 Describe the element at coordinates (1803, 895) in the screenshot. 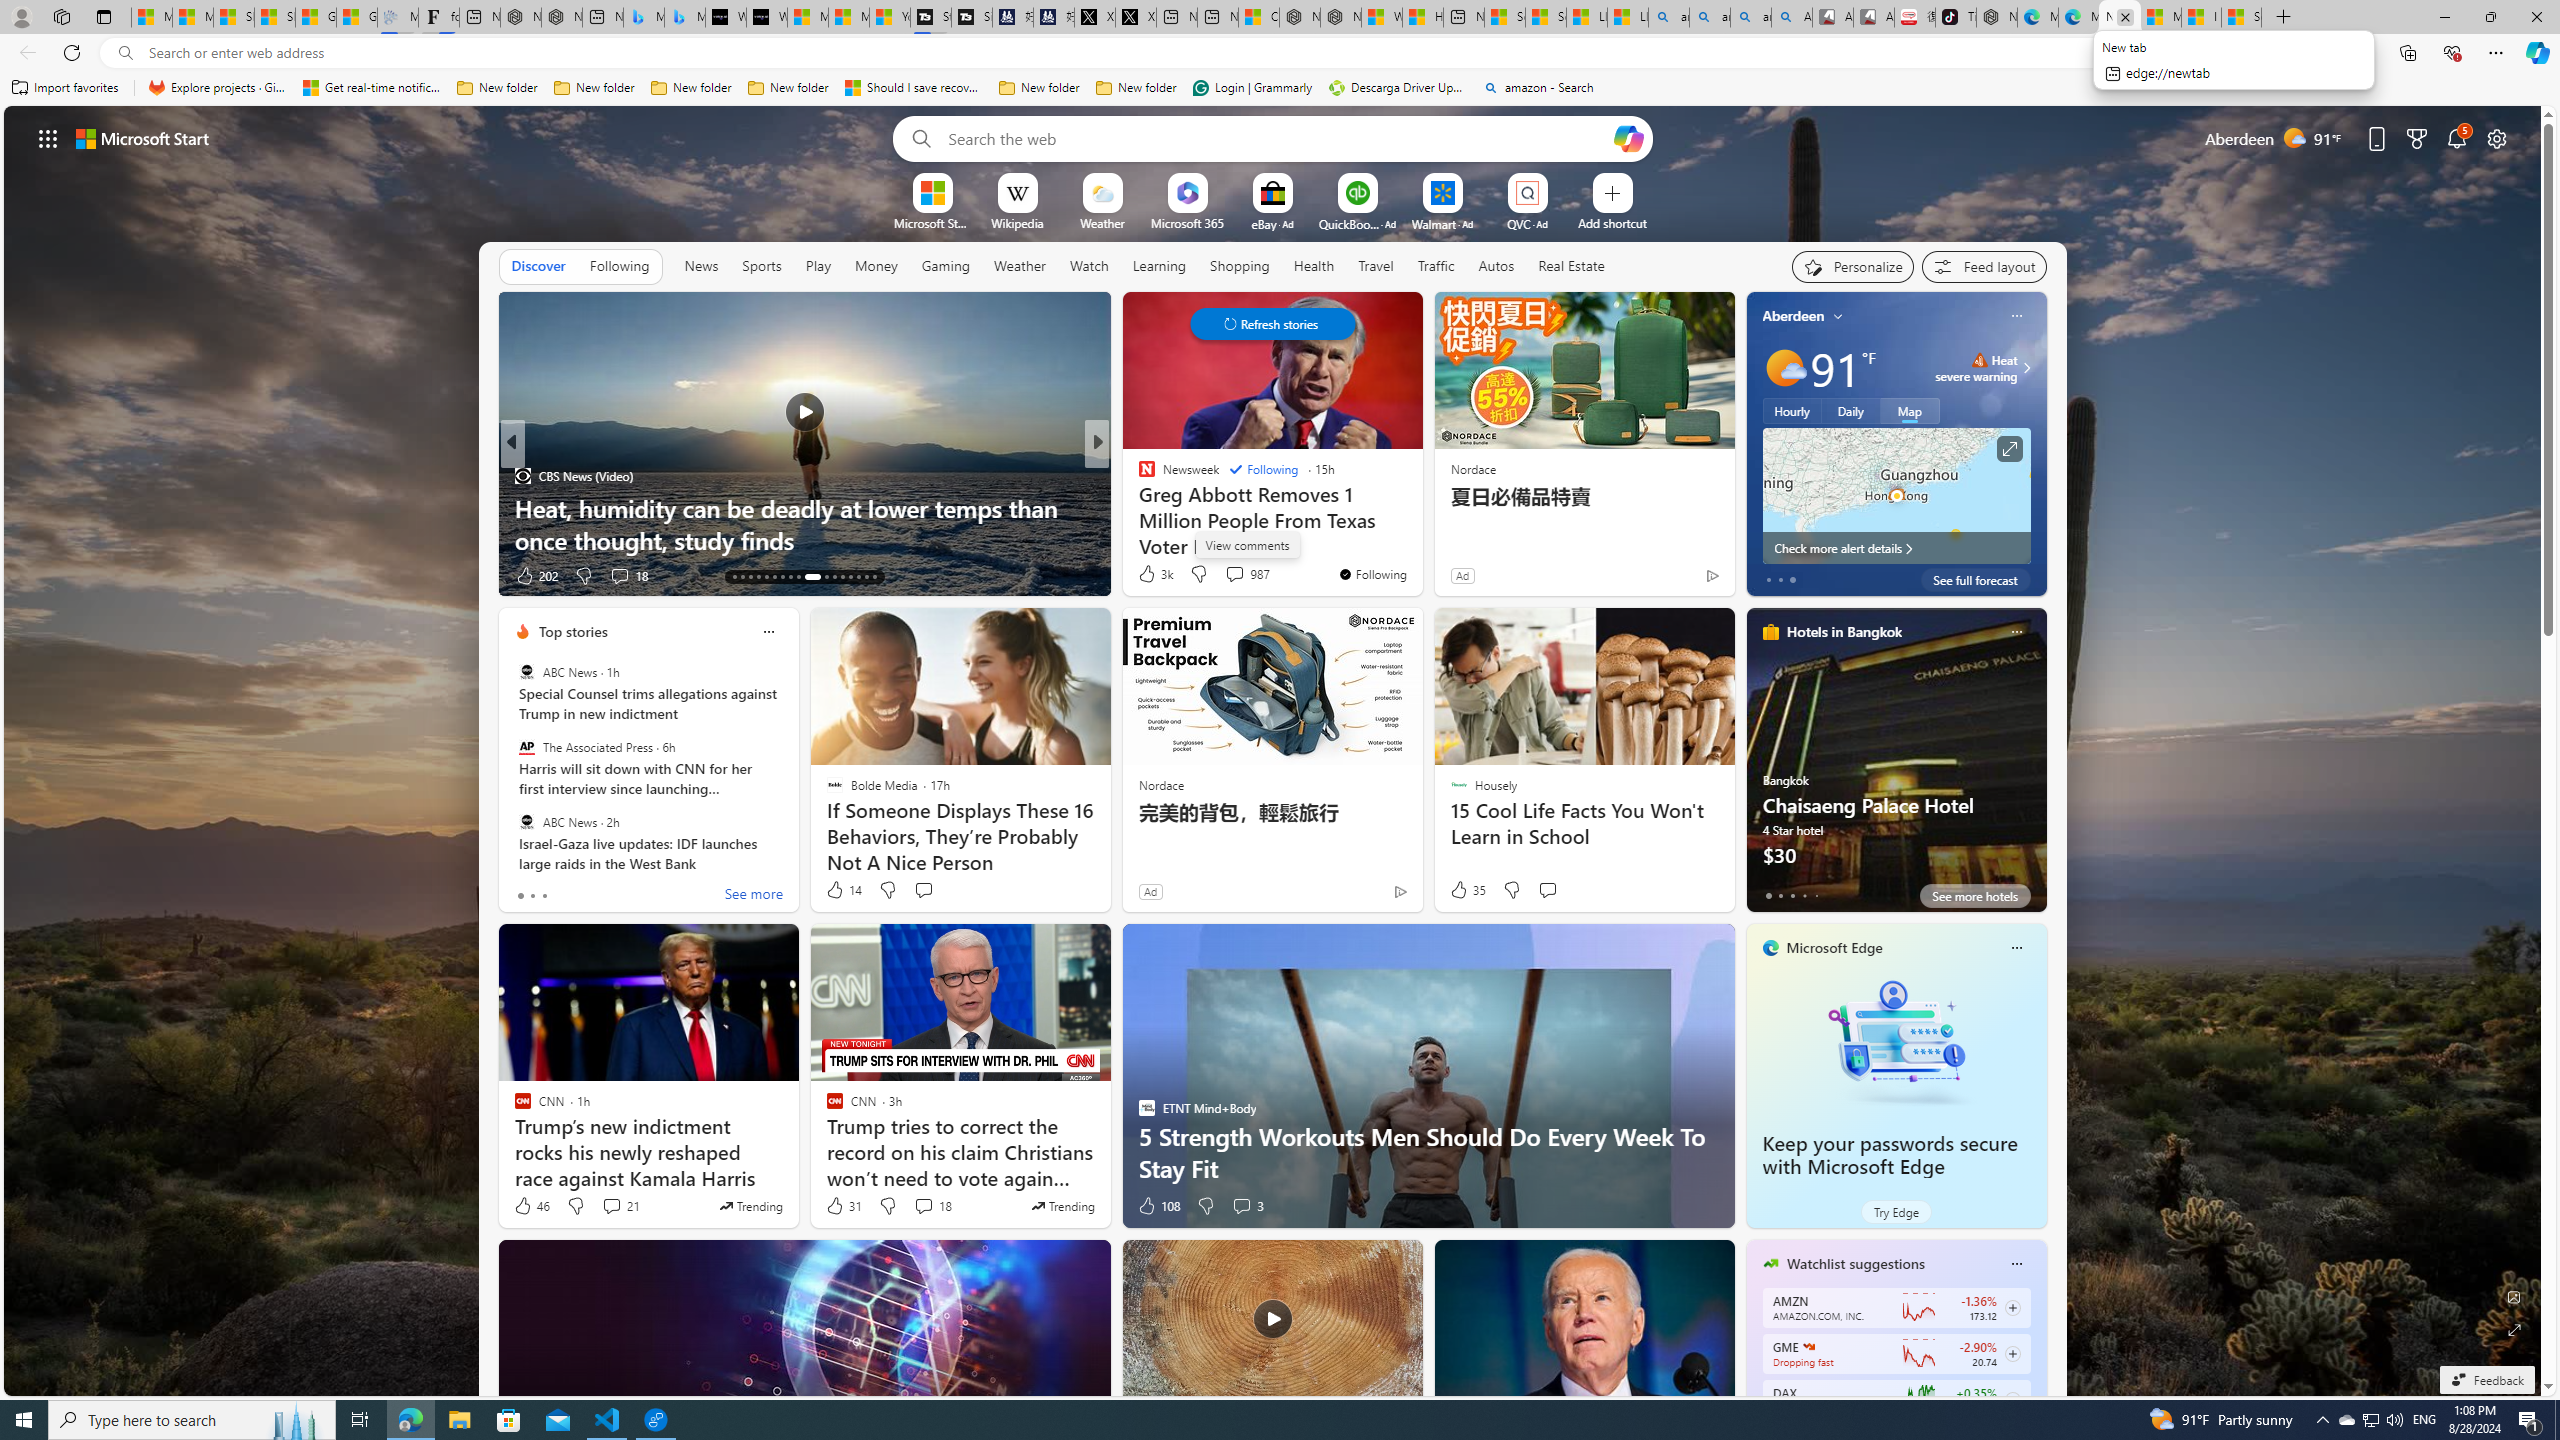

I see `tab-3` at that location.